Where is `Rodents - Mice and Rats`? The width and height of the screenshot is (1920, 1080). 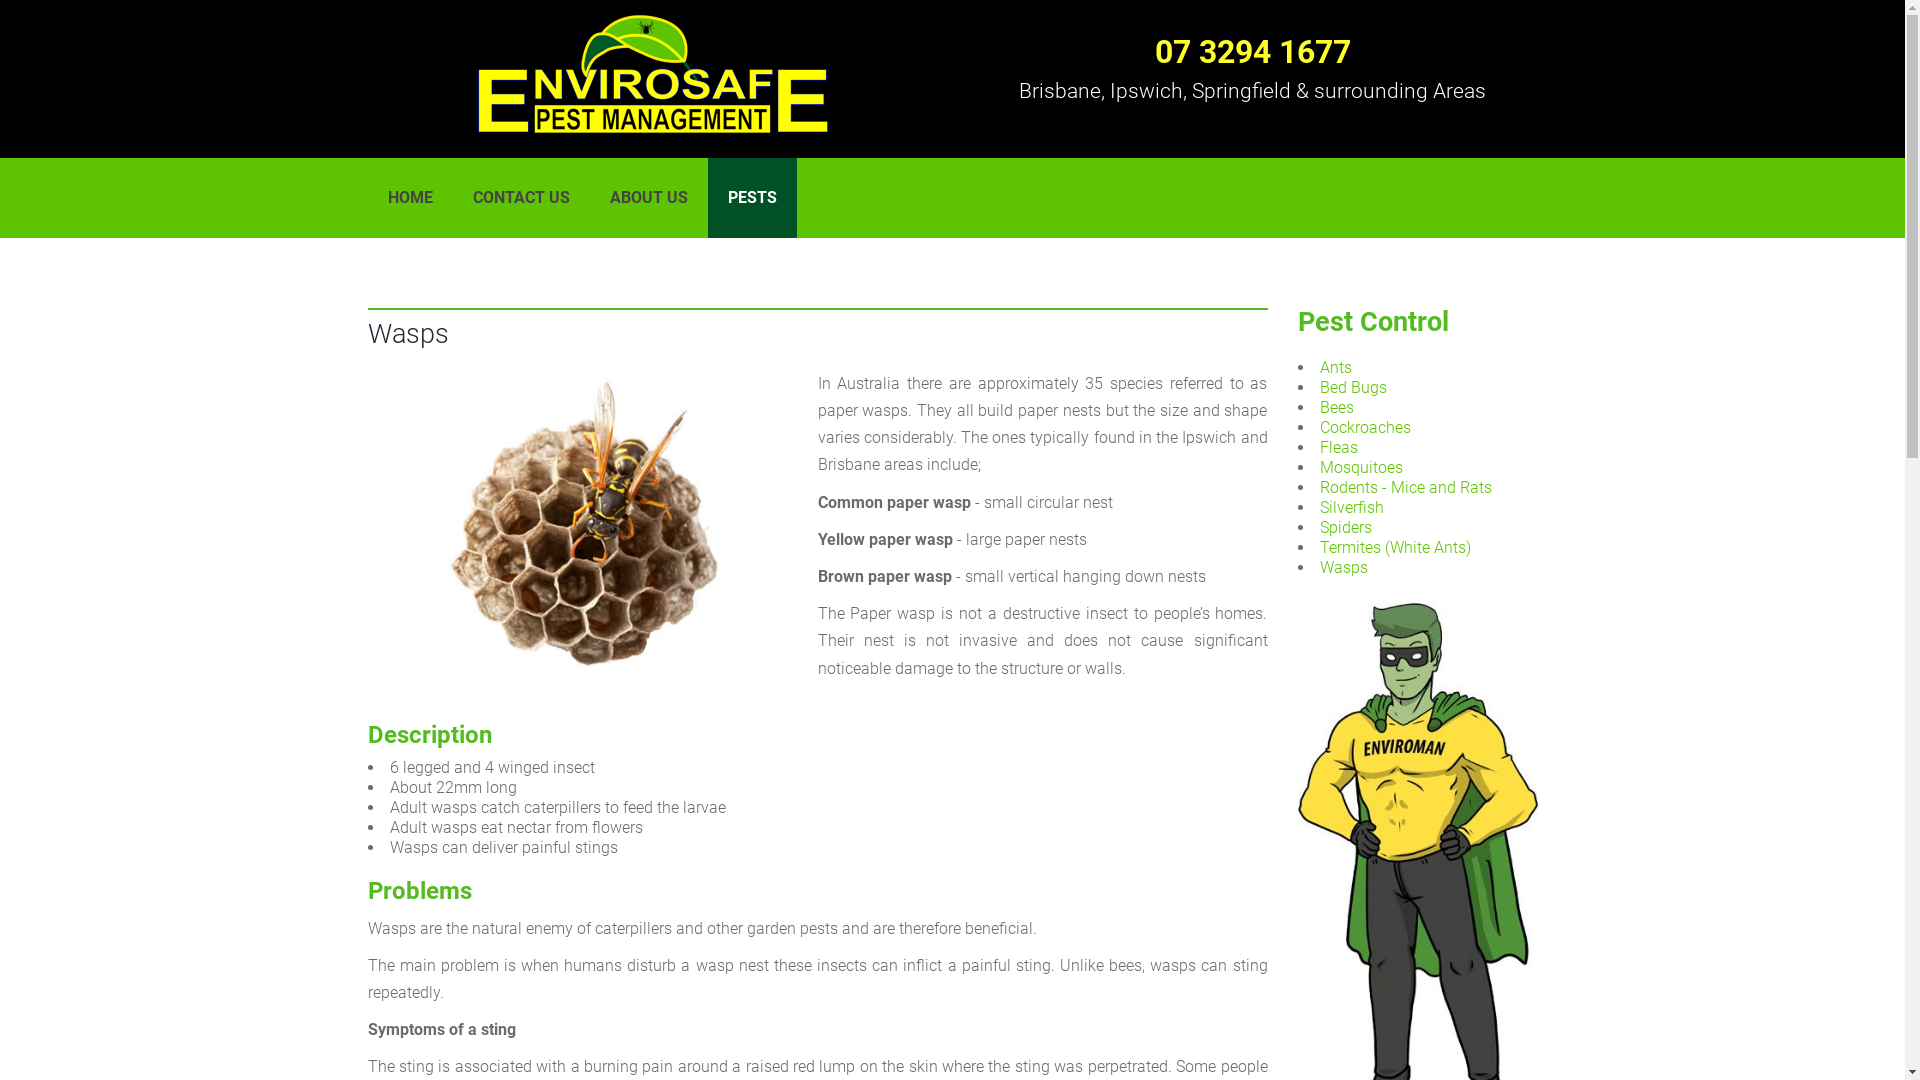
Rodents - Mice and Rats is located at coordinates (1406, 488).